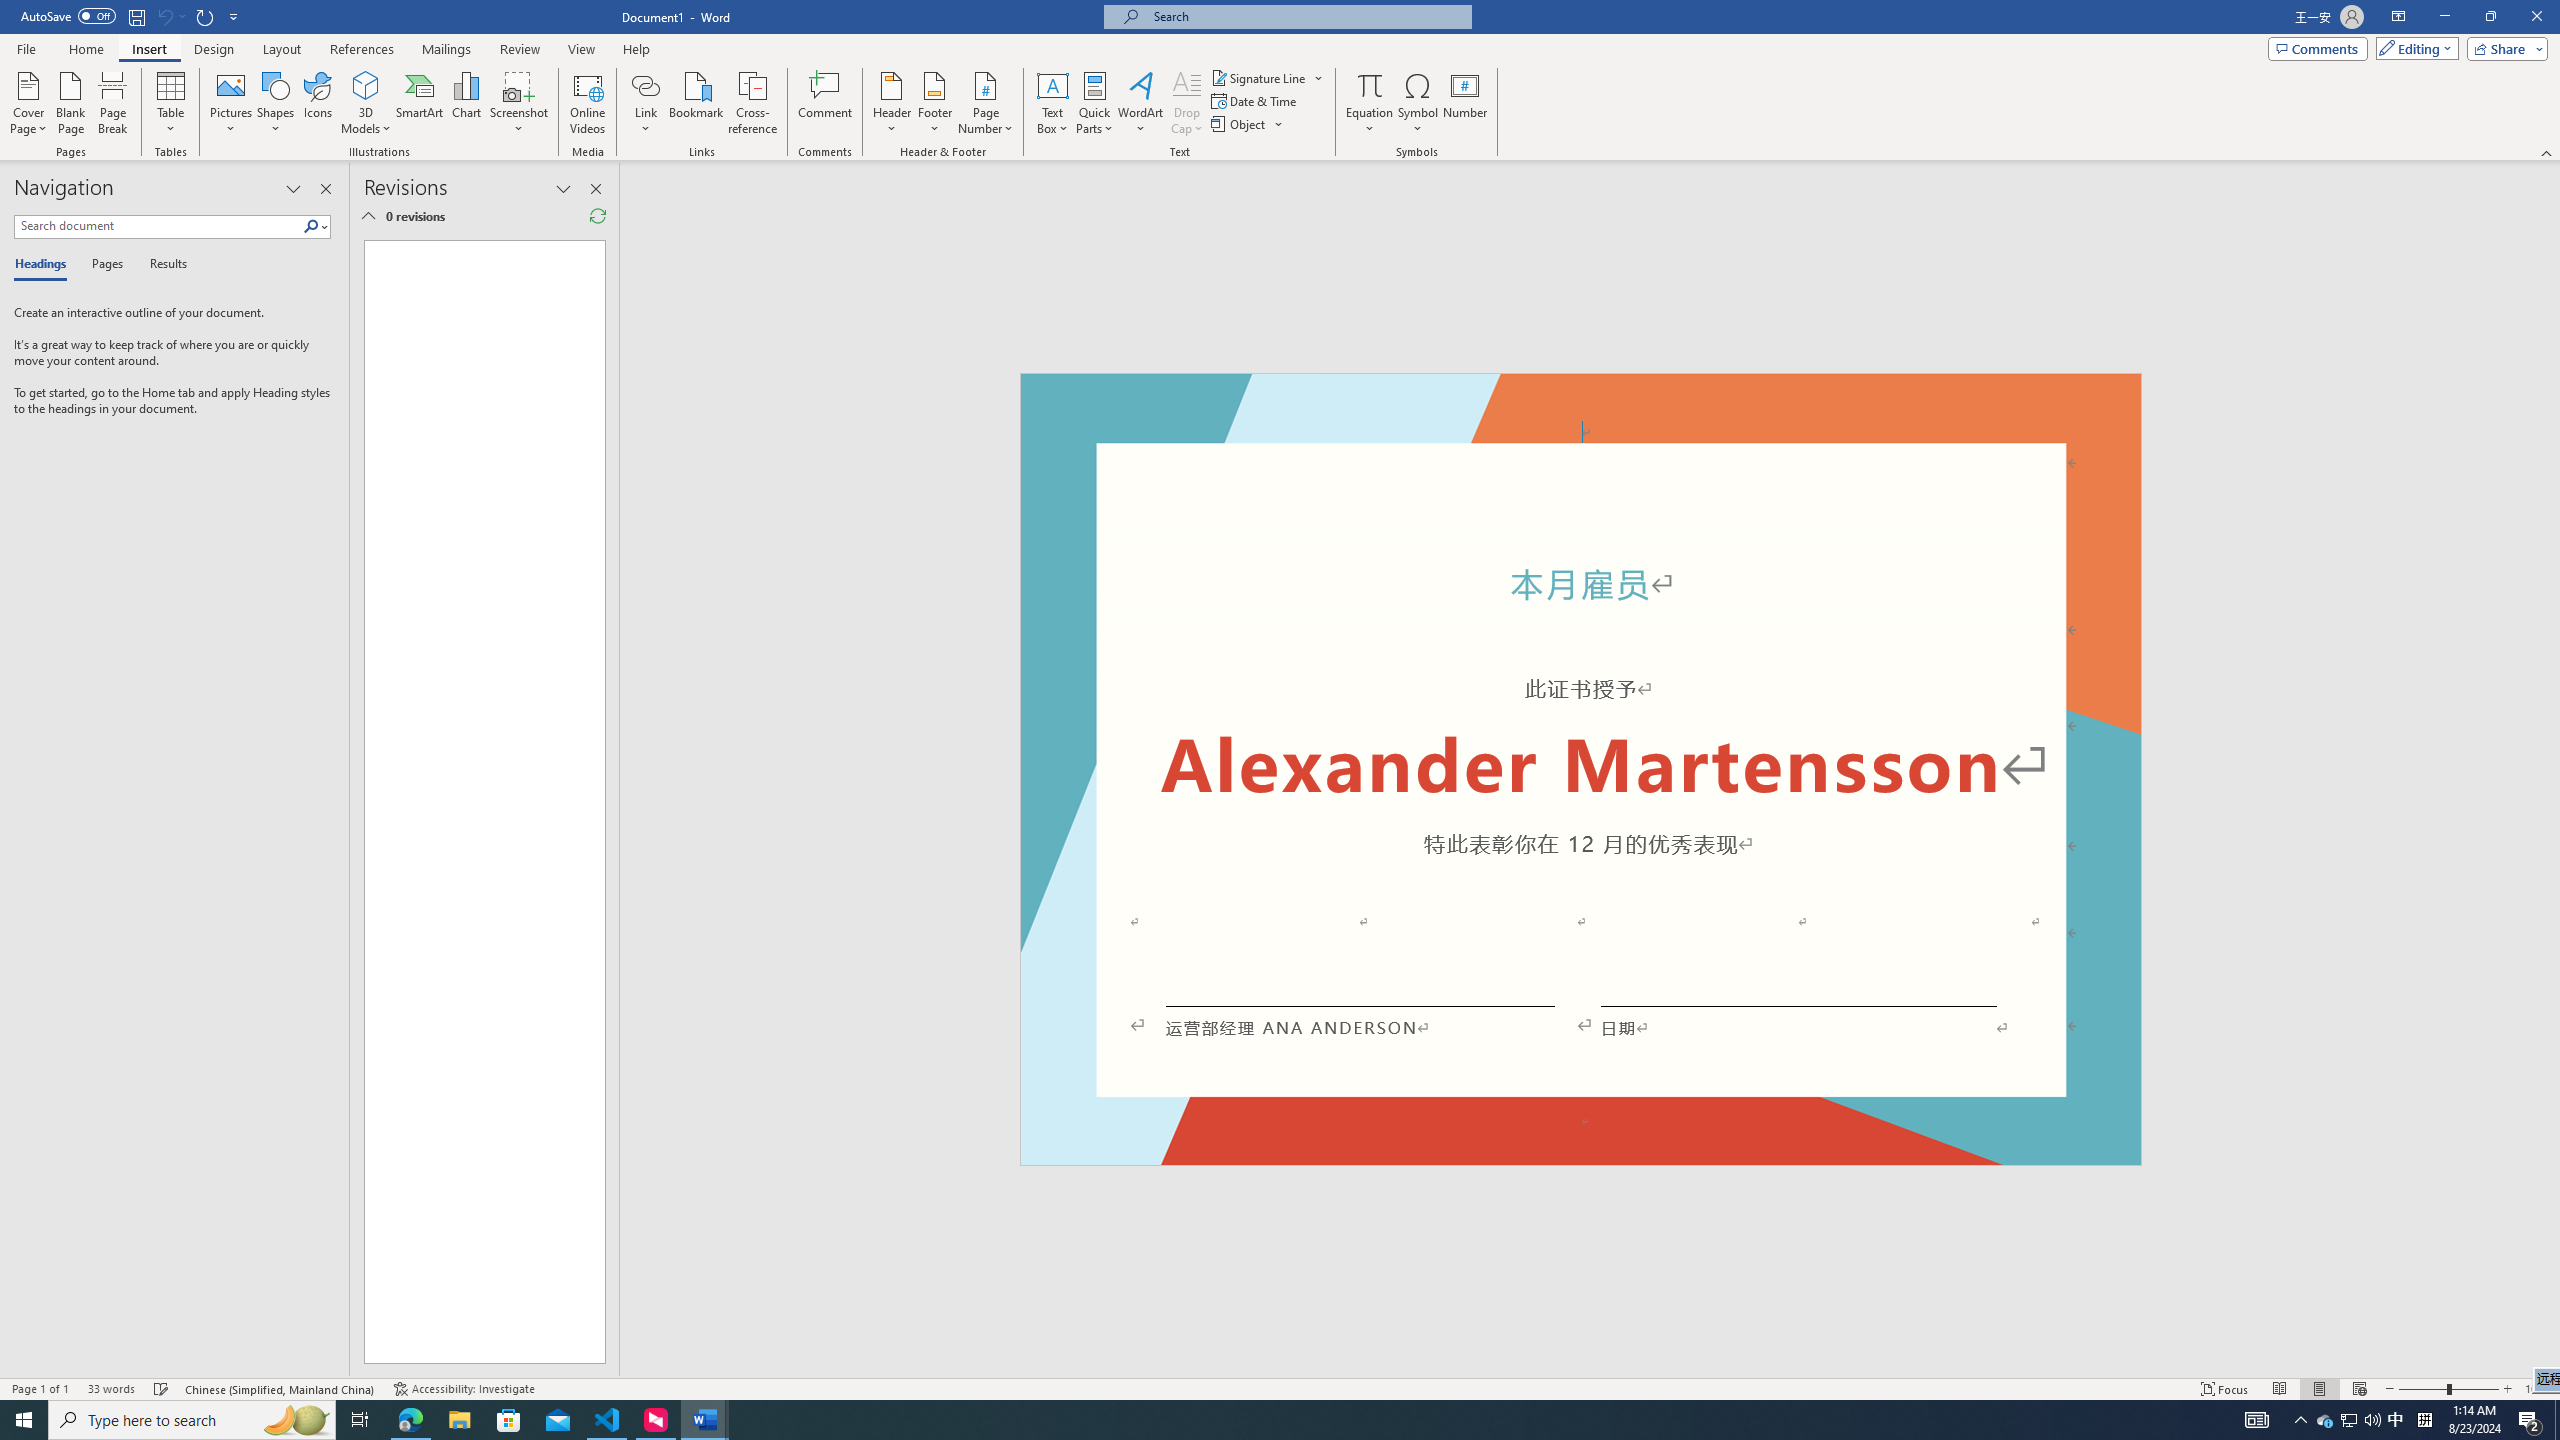 The width and height of the screenshot is (2560, 1440). What do you see at coordinates (1370, 85) in the screenshot?
I see `Equation` at bounding box center [1370, 85].